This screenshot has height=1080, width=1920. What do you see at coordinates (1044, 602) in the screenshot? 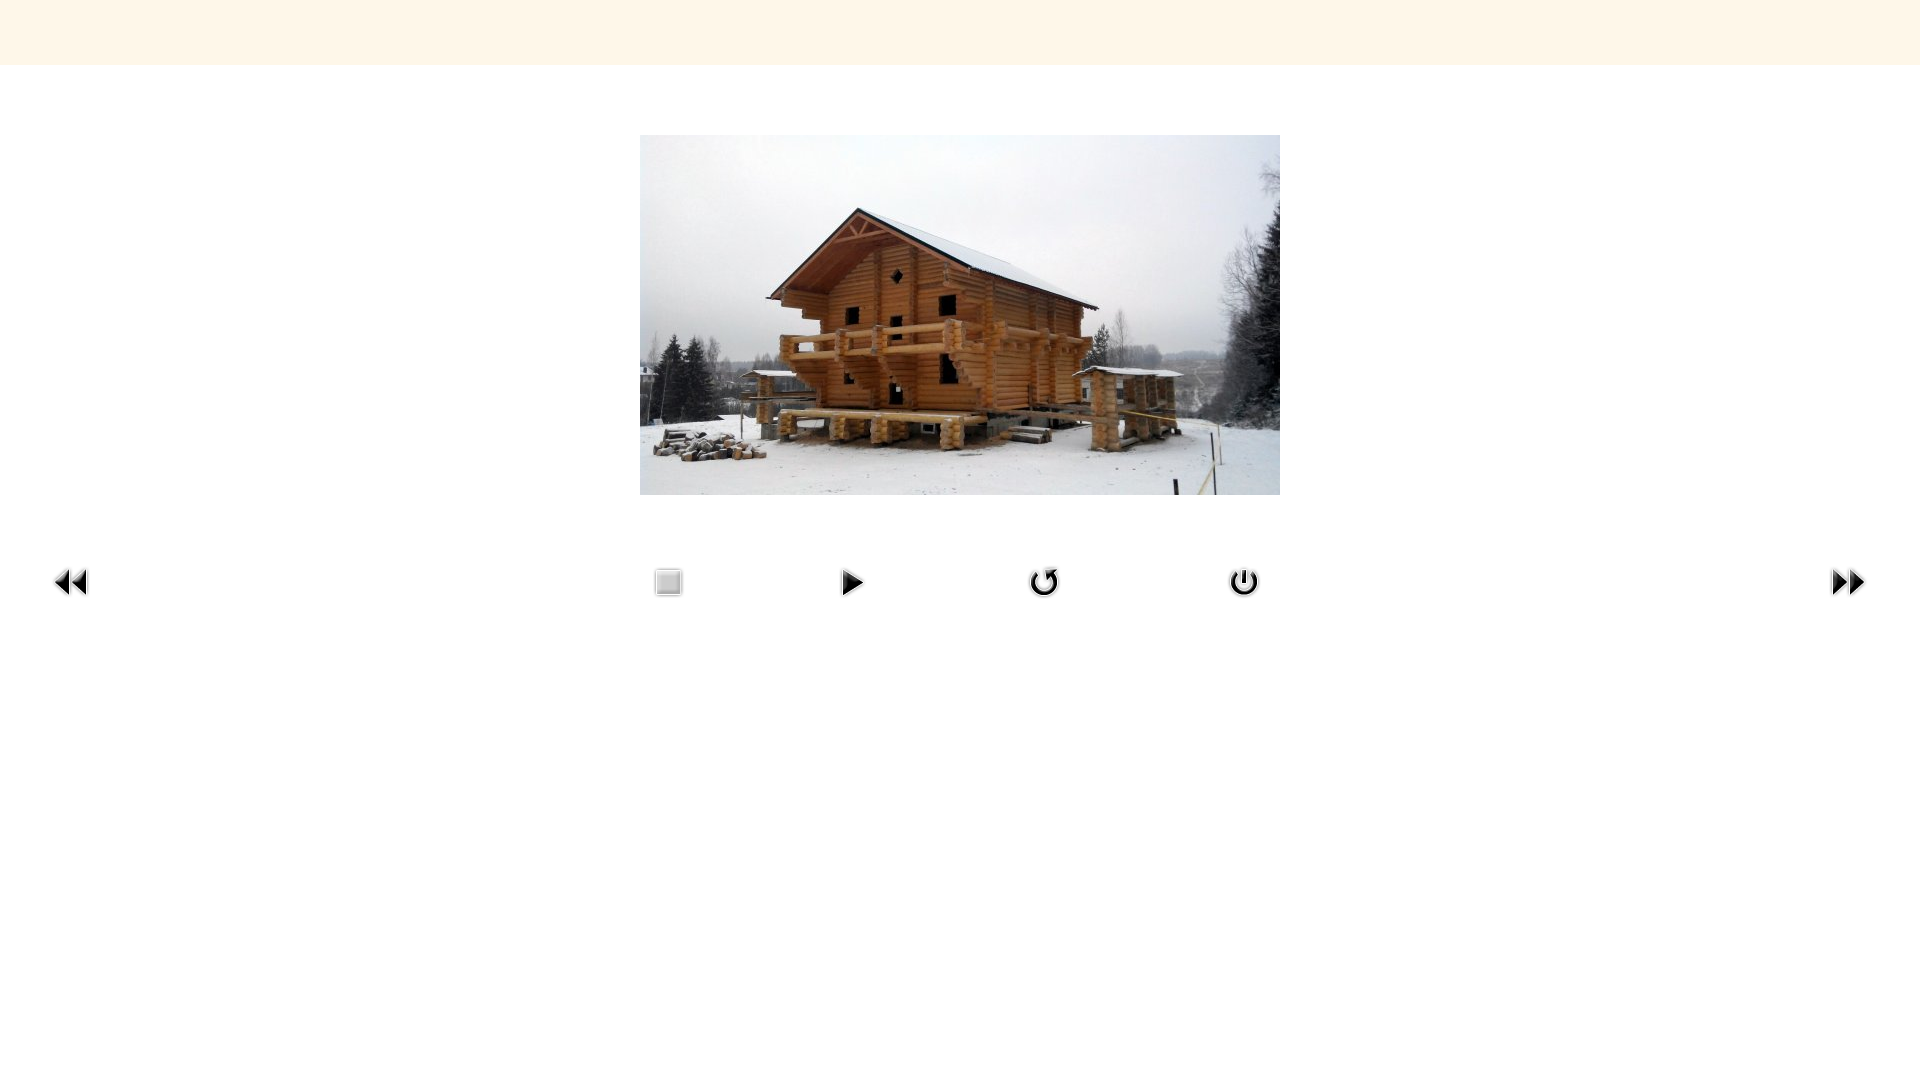
I see `Refresh` at bounding box center [1044, 602].